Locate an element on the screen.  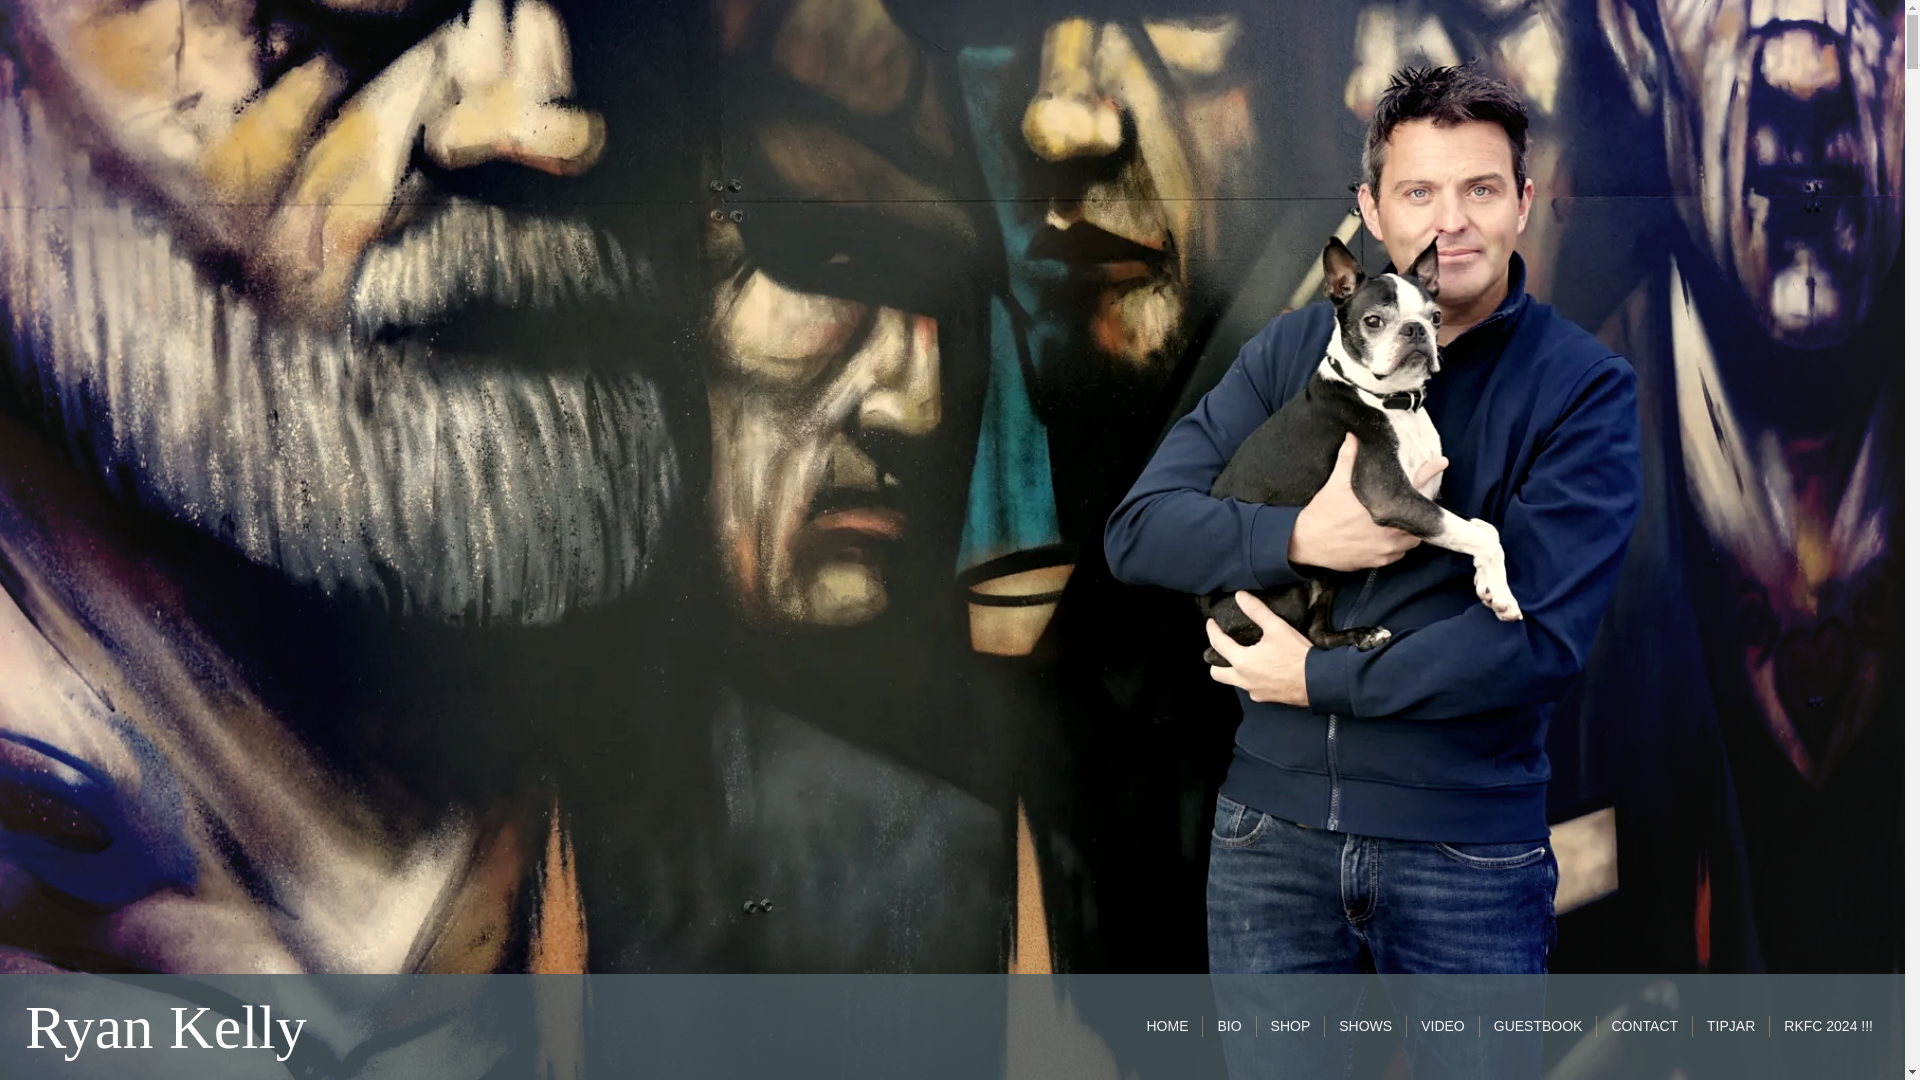
BIO is located at coordinates (1228, 1026).